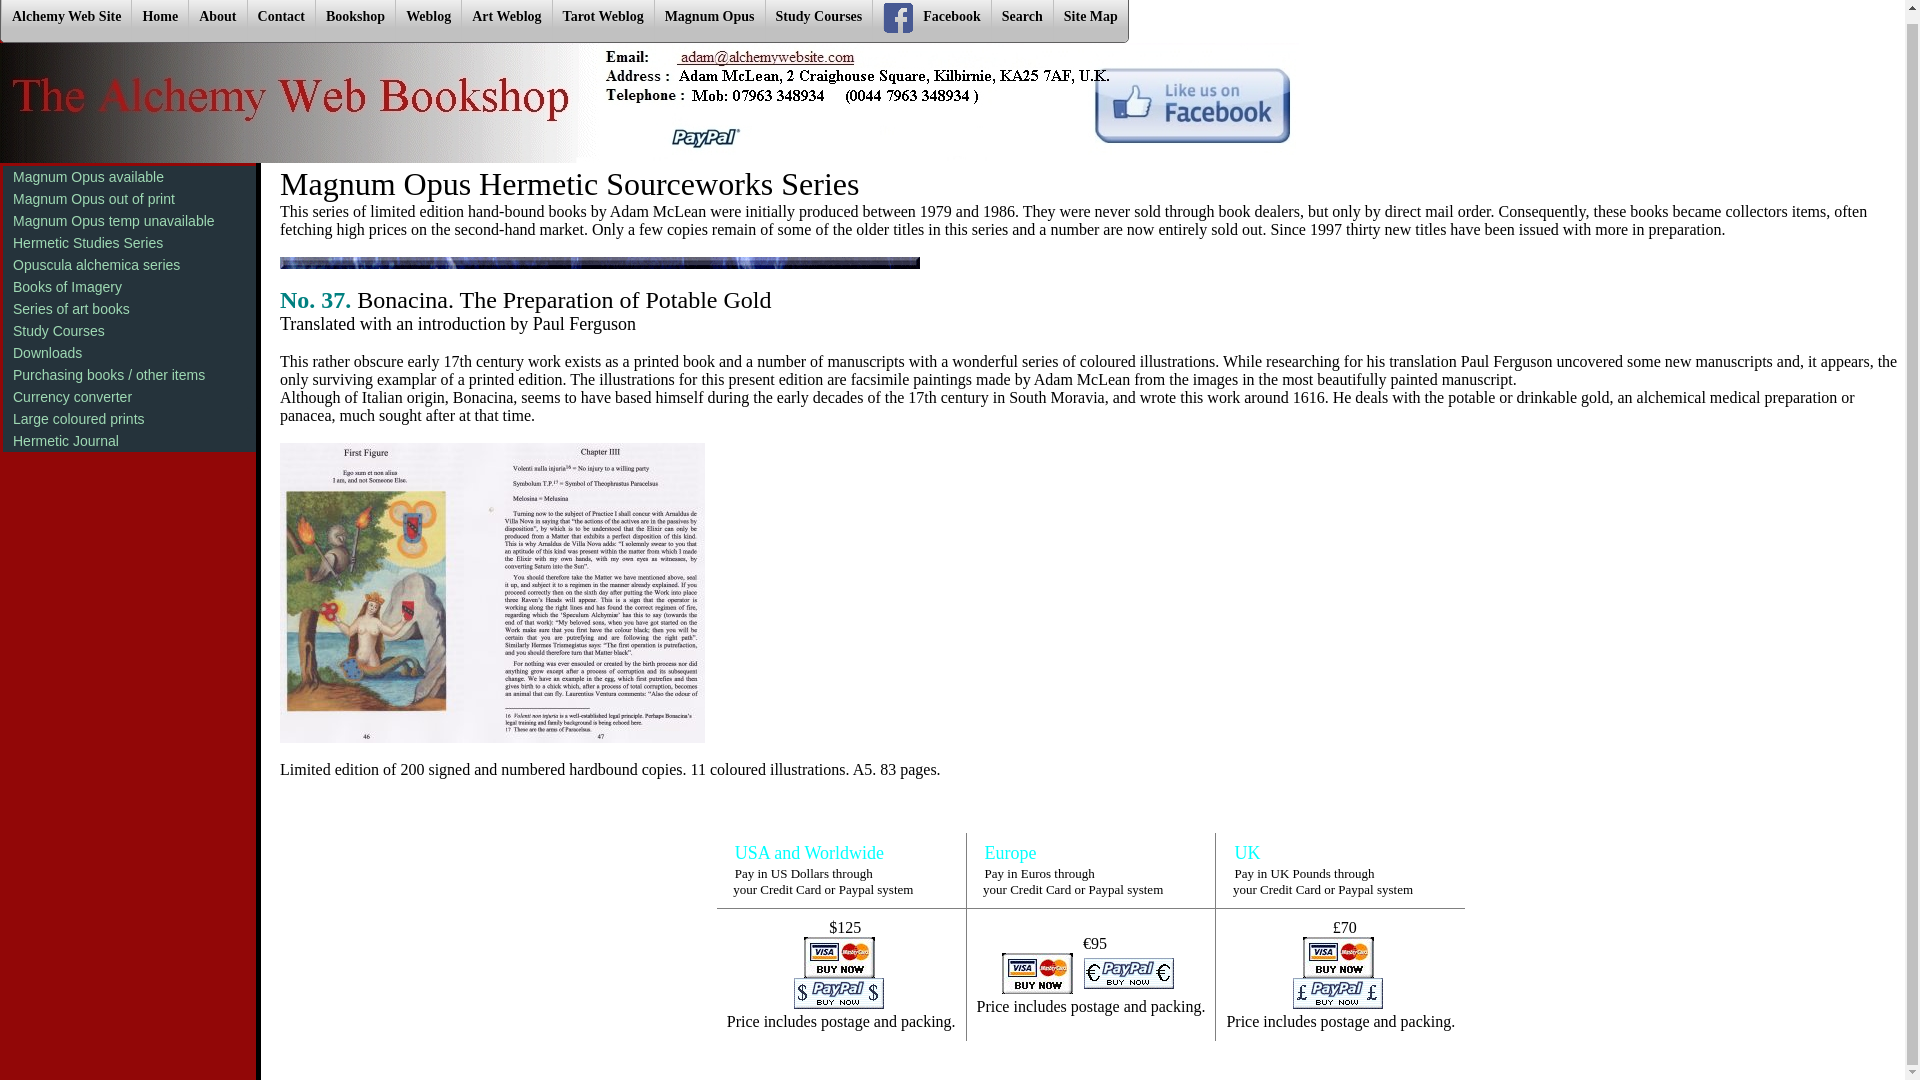 The height and width of the screenshot is (1080, 1920). Describe the element at coordinates (354, 21) in the screenshot. I see `Bookshop` at that location.